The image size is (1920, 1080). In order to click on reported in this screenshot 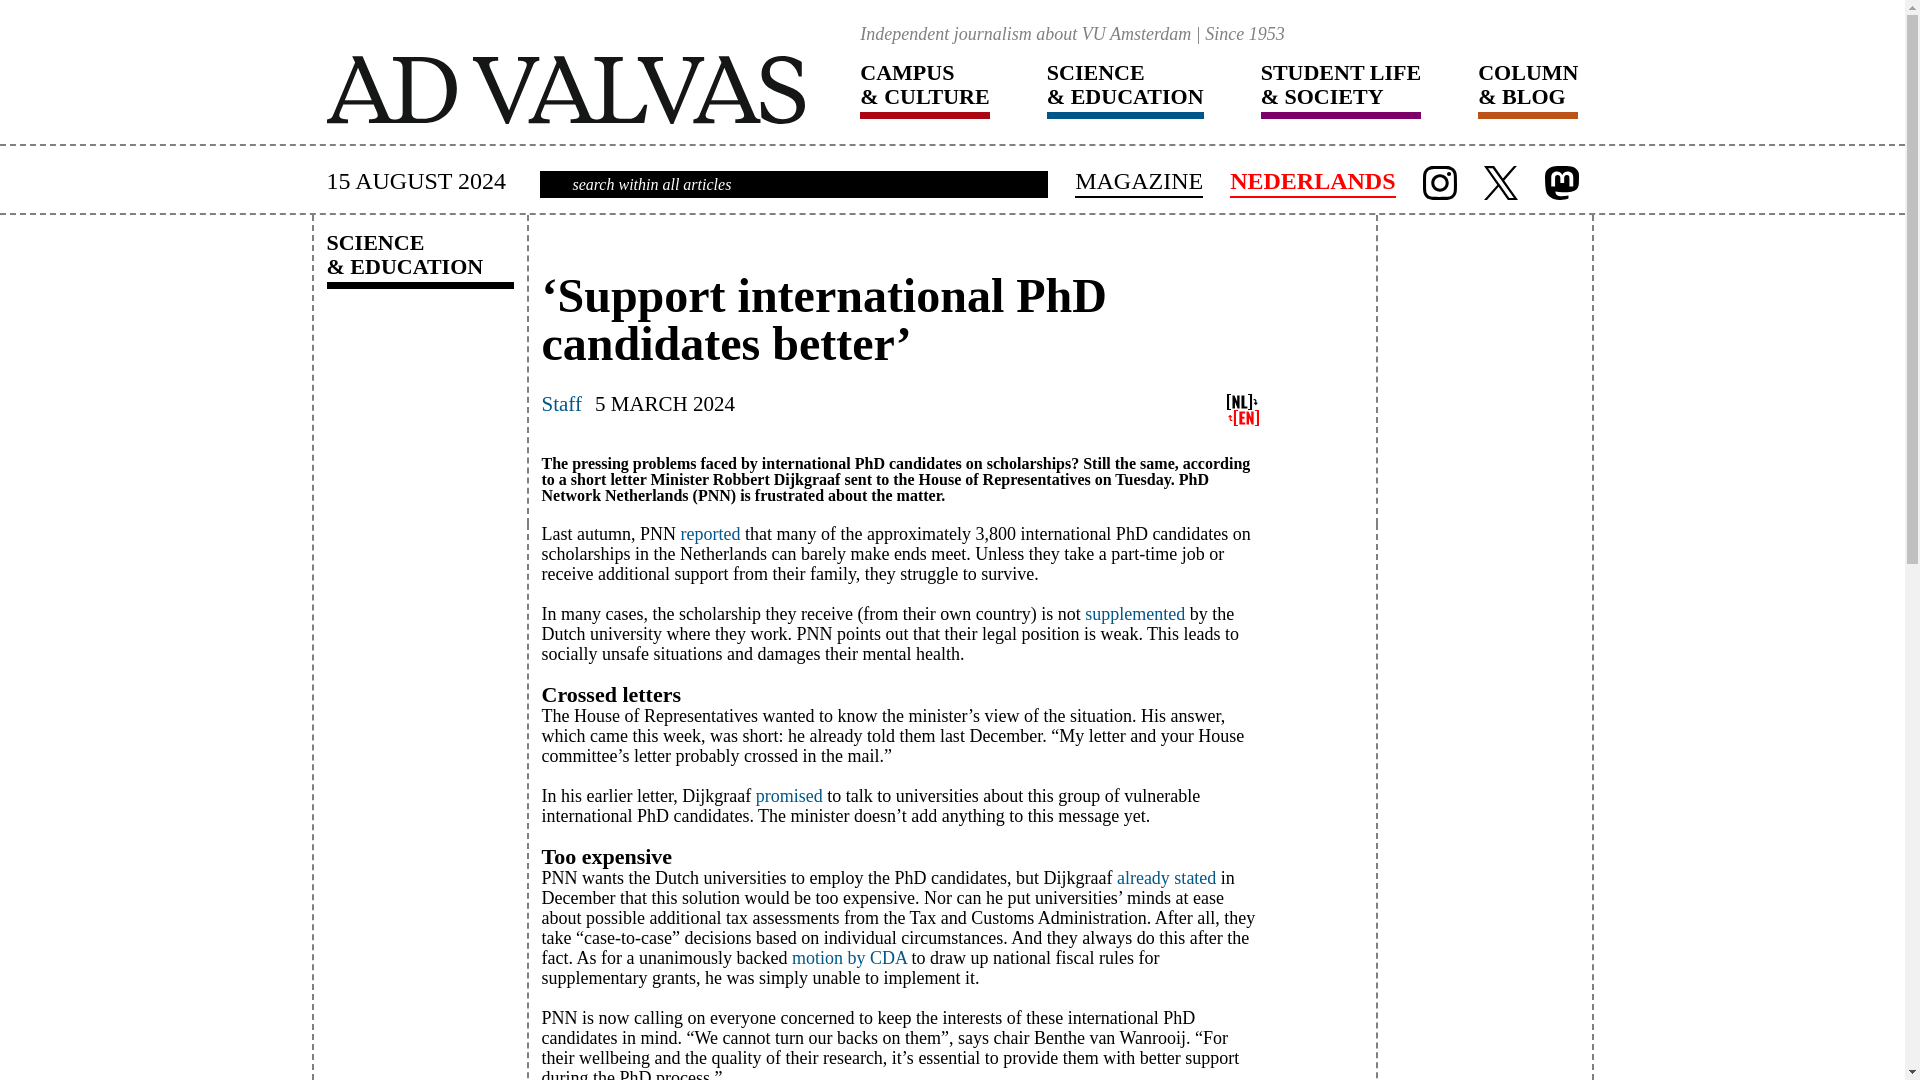, I will do `click(709, 534)`.